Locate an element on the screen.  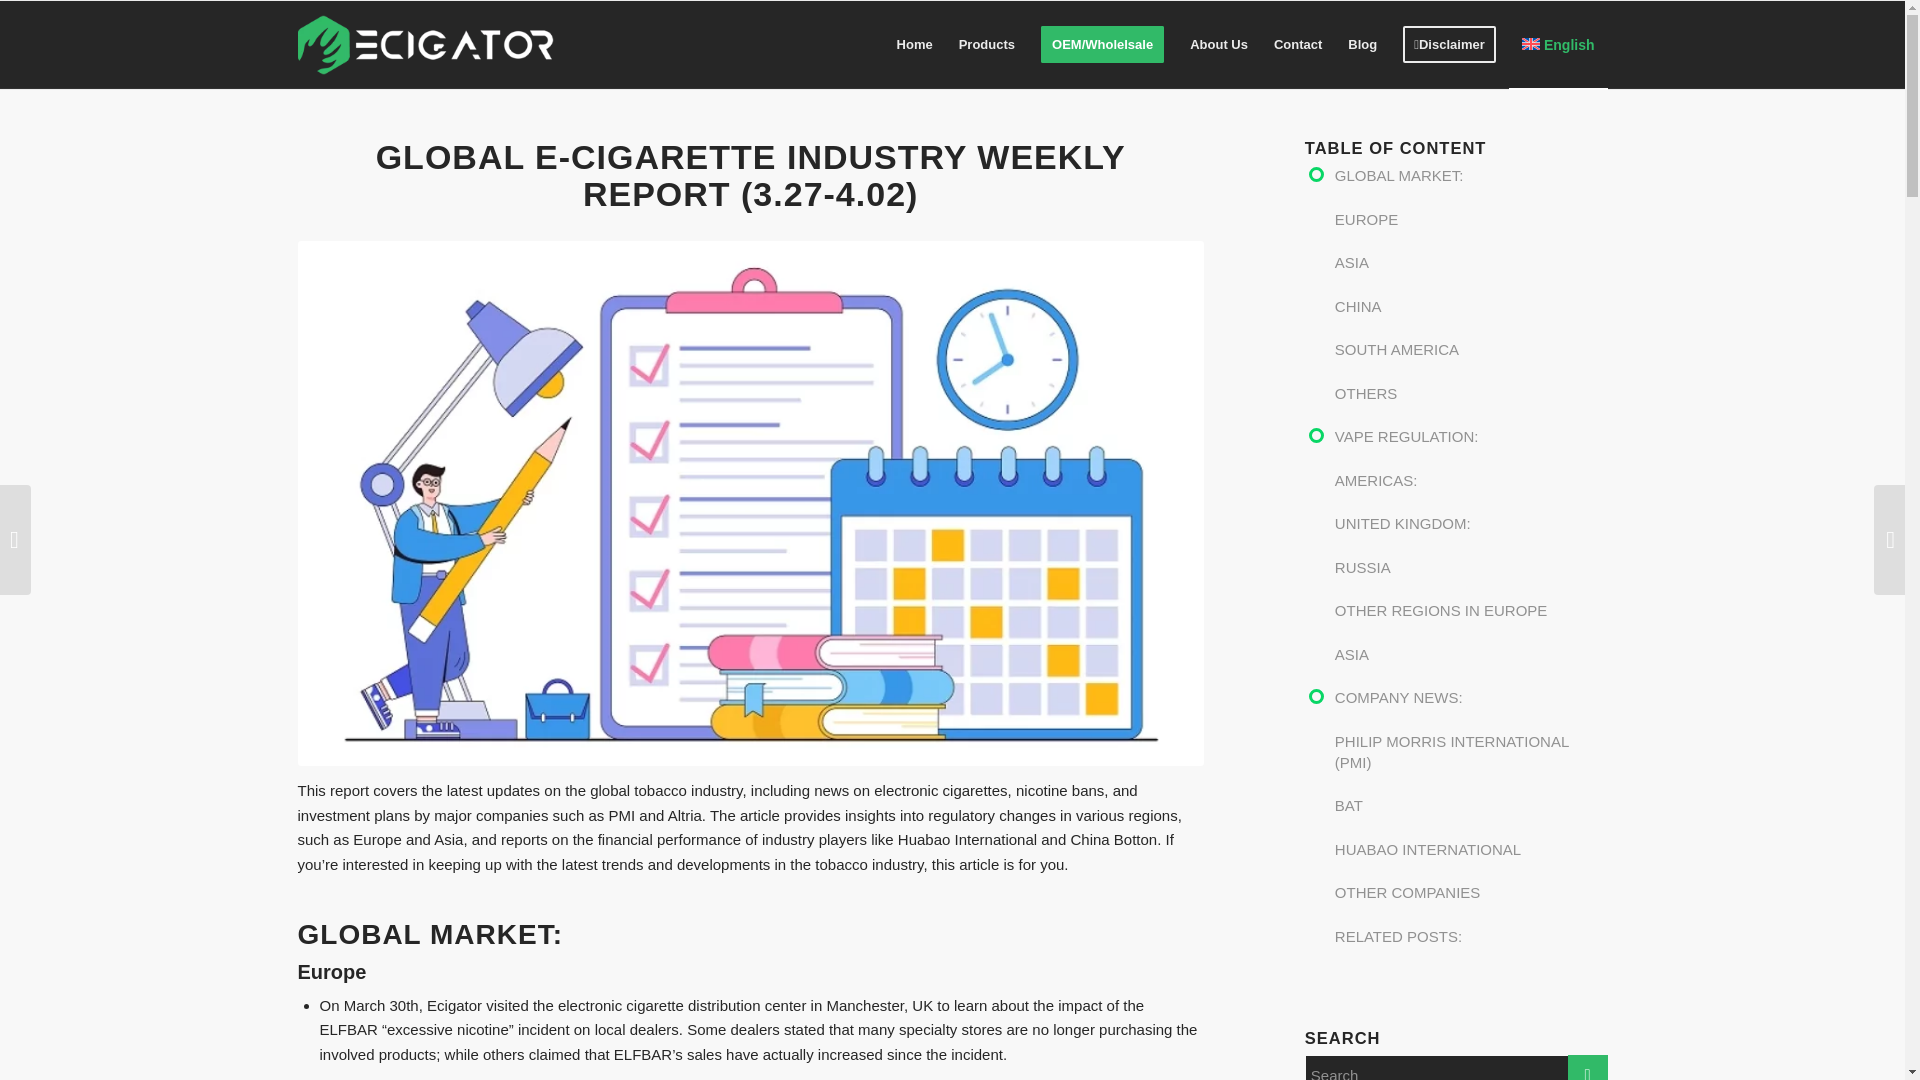
English is located at coordinates (1558, 44).